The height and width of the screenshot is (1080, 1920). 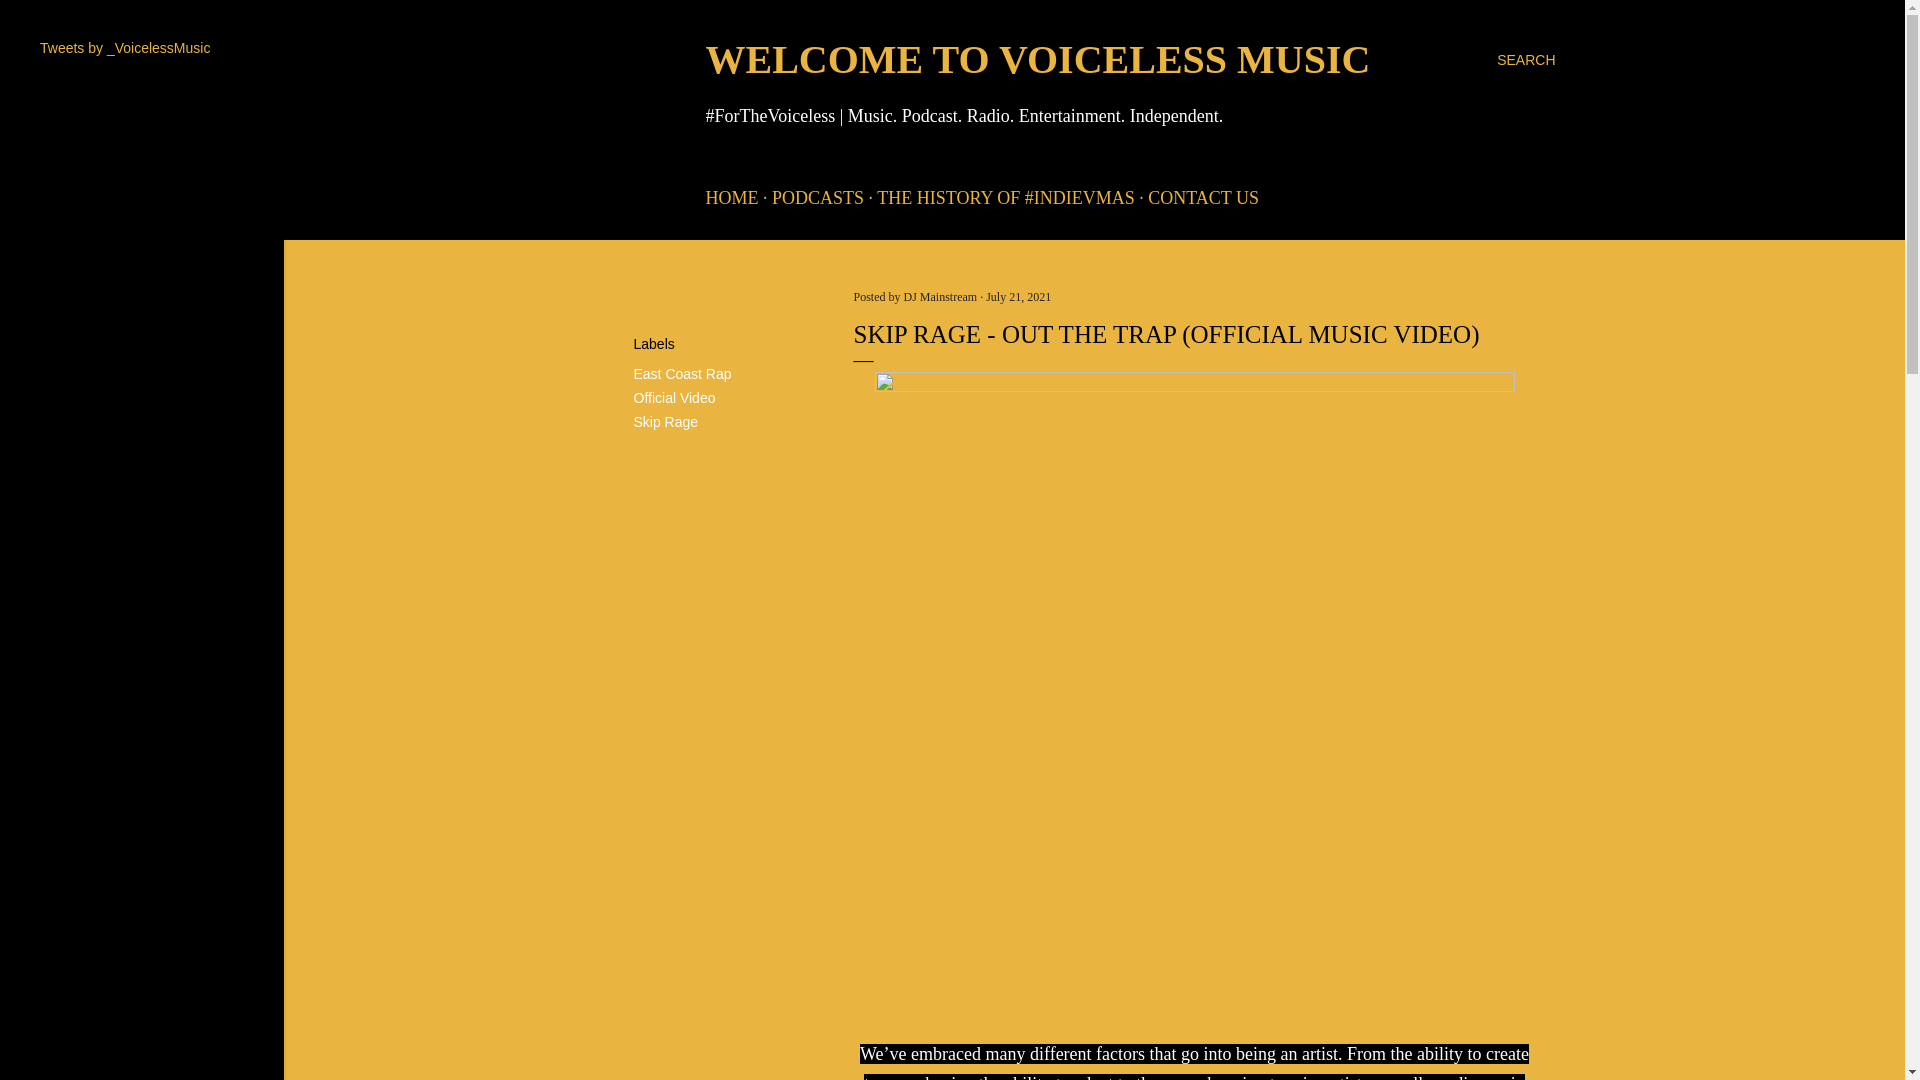 I want to click on permanent link, so click(x=1018, y=296).